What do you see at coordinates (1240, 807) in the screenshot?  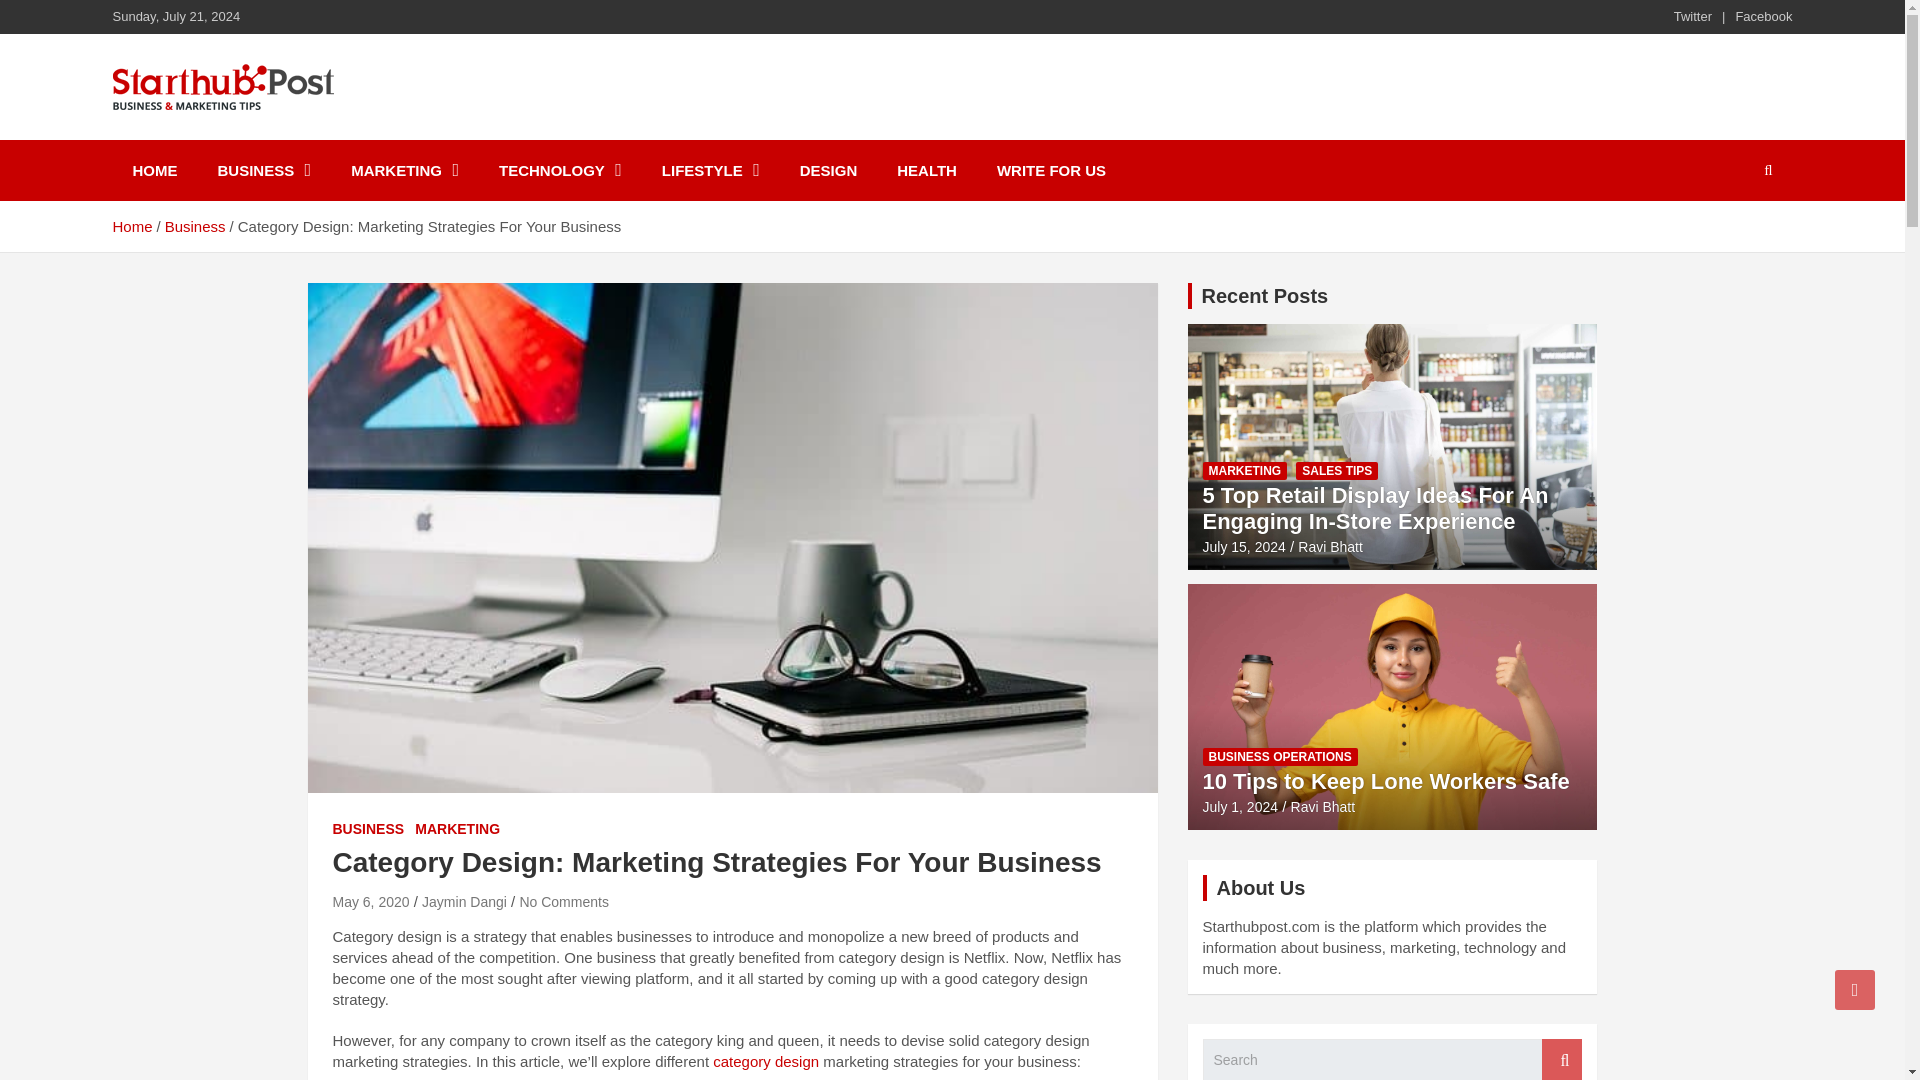 I see `10 Tips to Keep Lone Workers Safe` at bounding box center [1240, 807].